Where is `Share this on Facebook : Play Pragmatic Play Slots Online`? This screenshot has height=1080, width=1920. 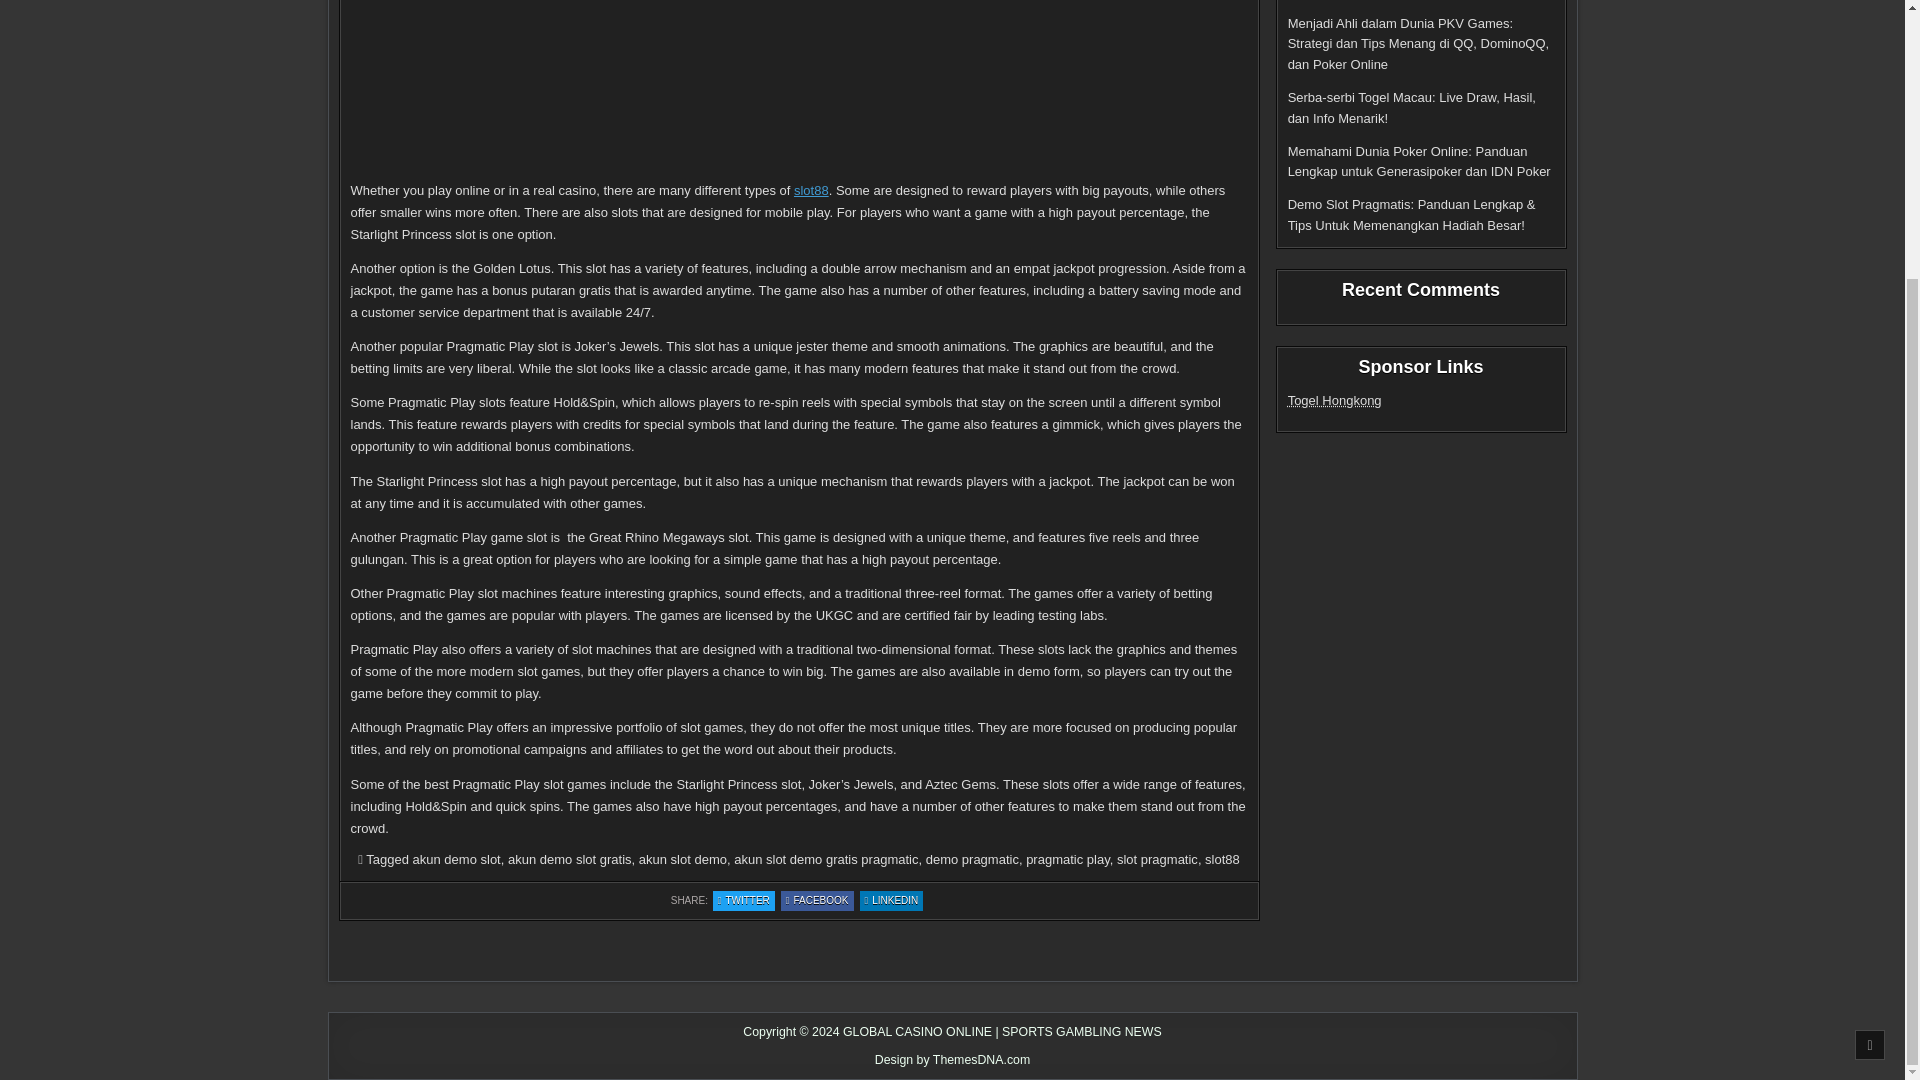
Share this on Facebook : Play Pragmatic Play Slots Online is located at coordinates (1412, 108).